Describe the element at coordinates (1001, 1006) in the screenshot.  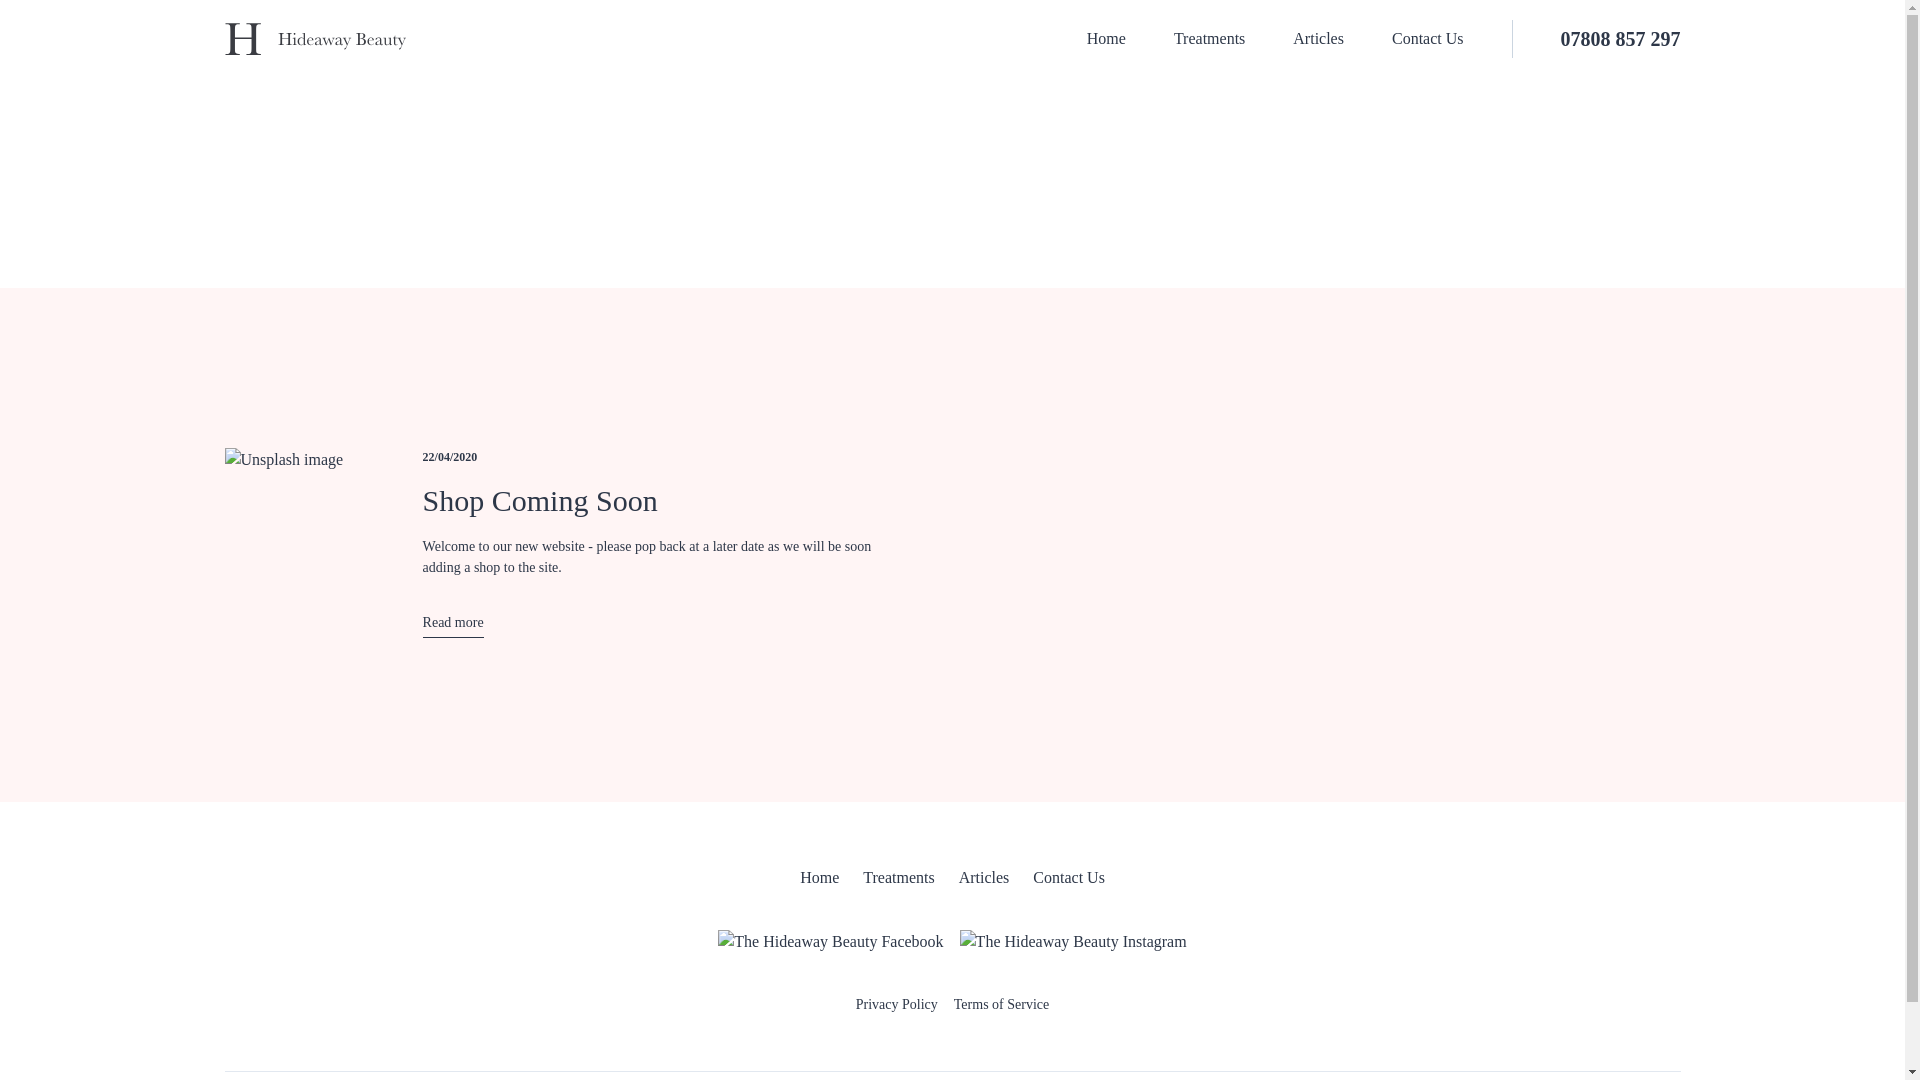
I see `Read our terms of service` at that location.